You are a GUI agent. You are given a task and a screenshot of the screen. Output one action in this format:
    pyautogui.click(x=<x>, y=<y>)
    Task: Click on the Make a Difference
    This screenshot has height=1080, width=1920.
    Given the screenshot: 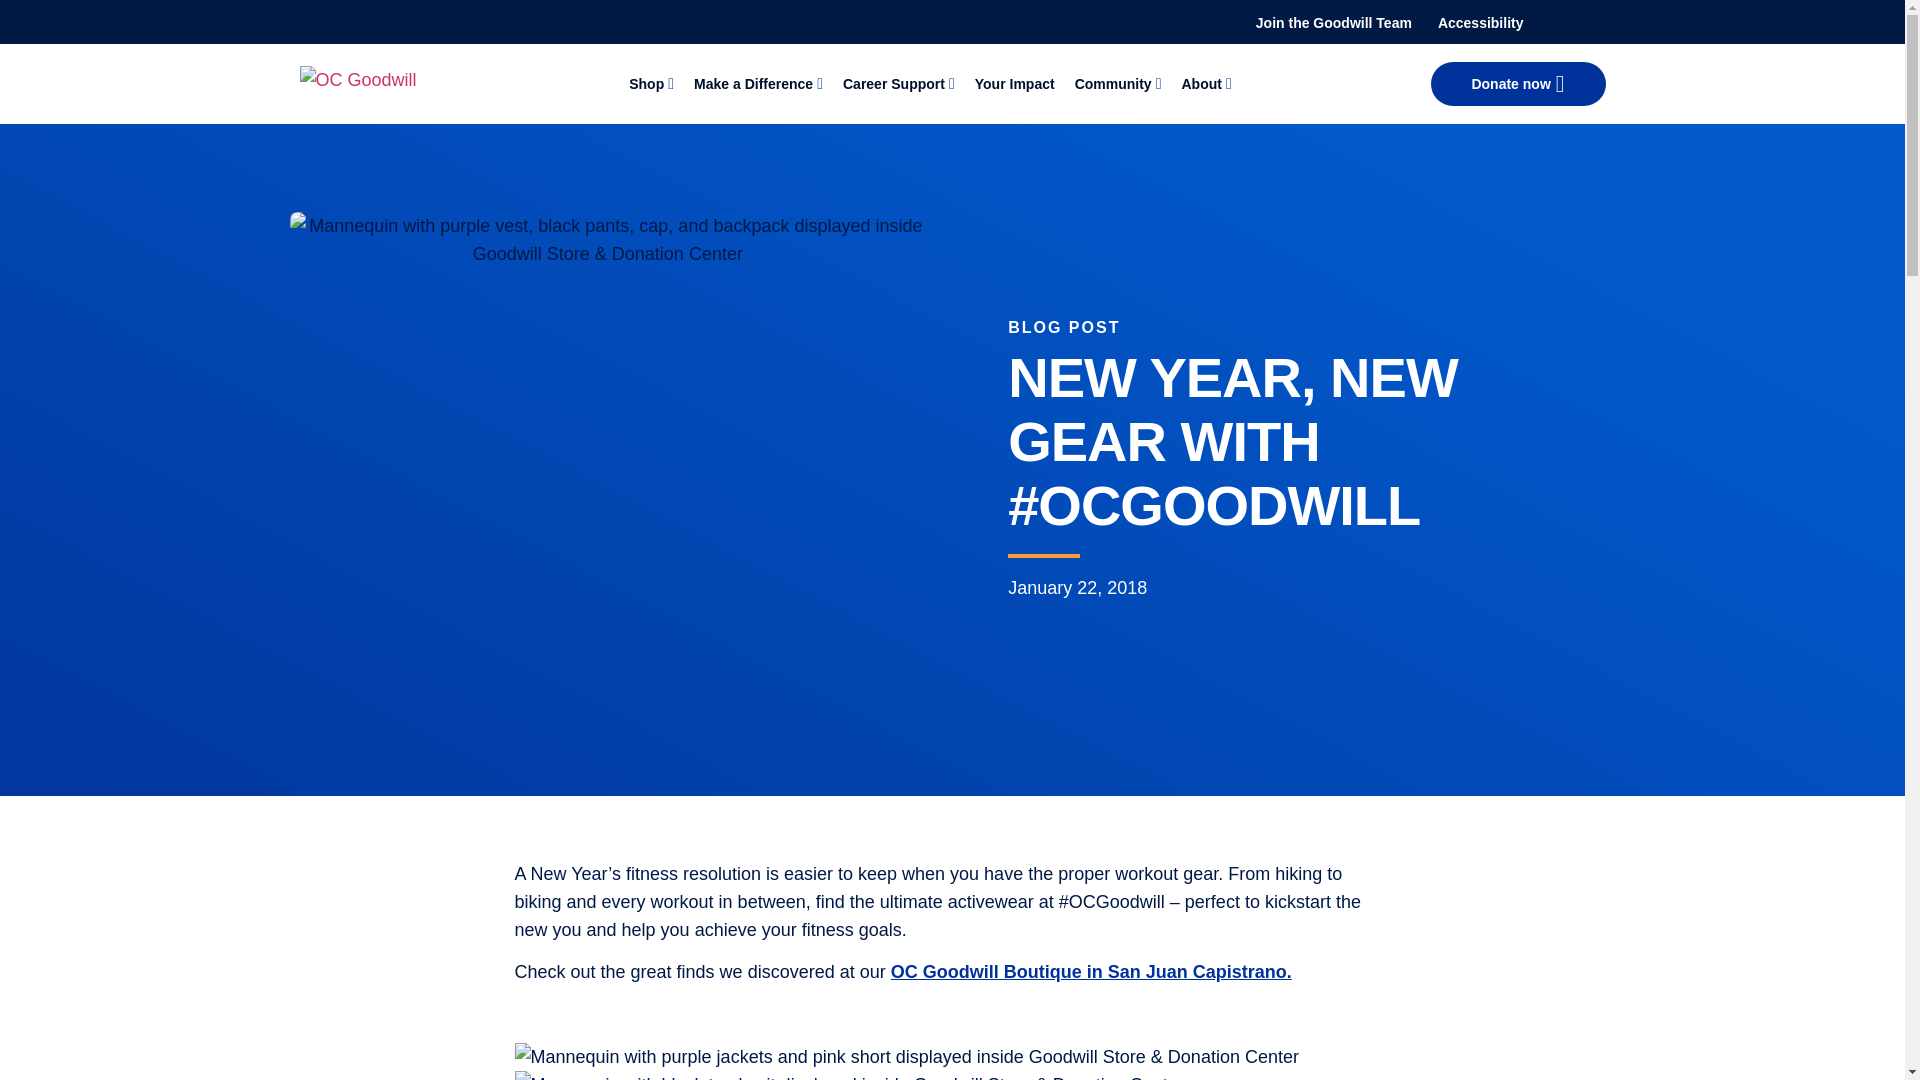 What is the action you would take?
    pyautogui.click(x=752, y=84)
    